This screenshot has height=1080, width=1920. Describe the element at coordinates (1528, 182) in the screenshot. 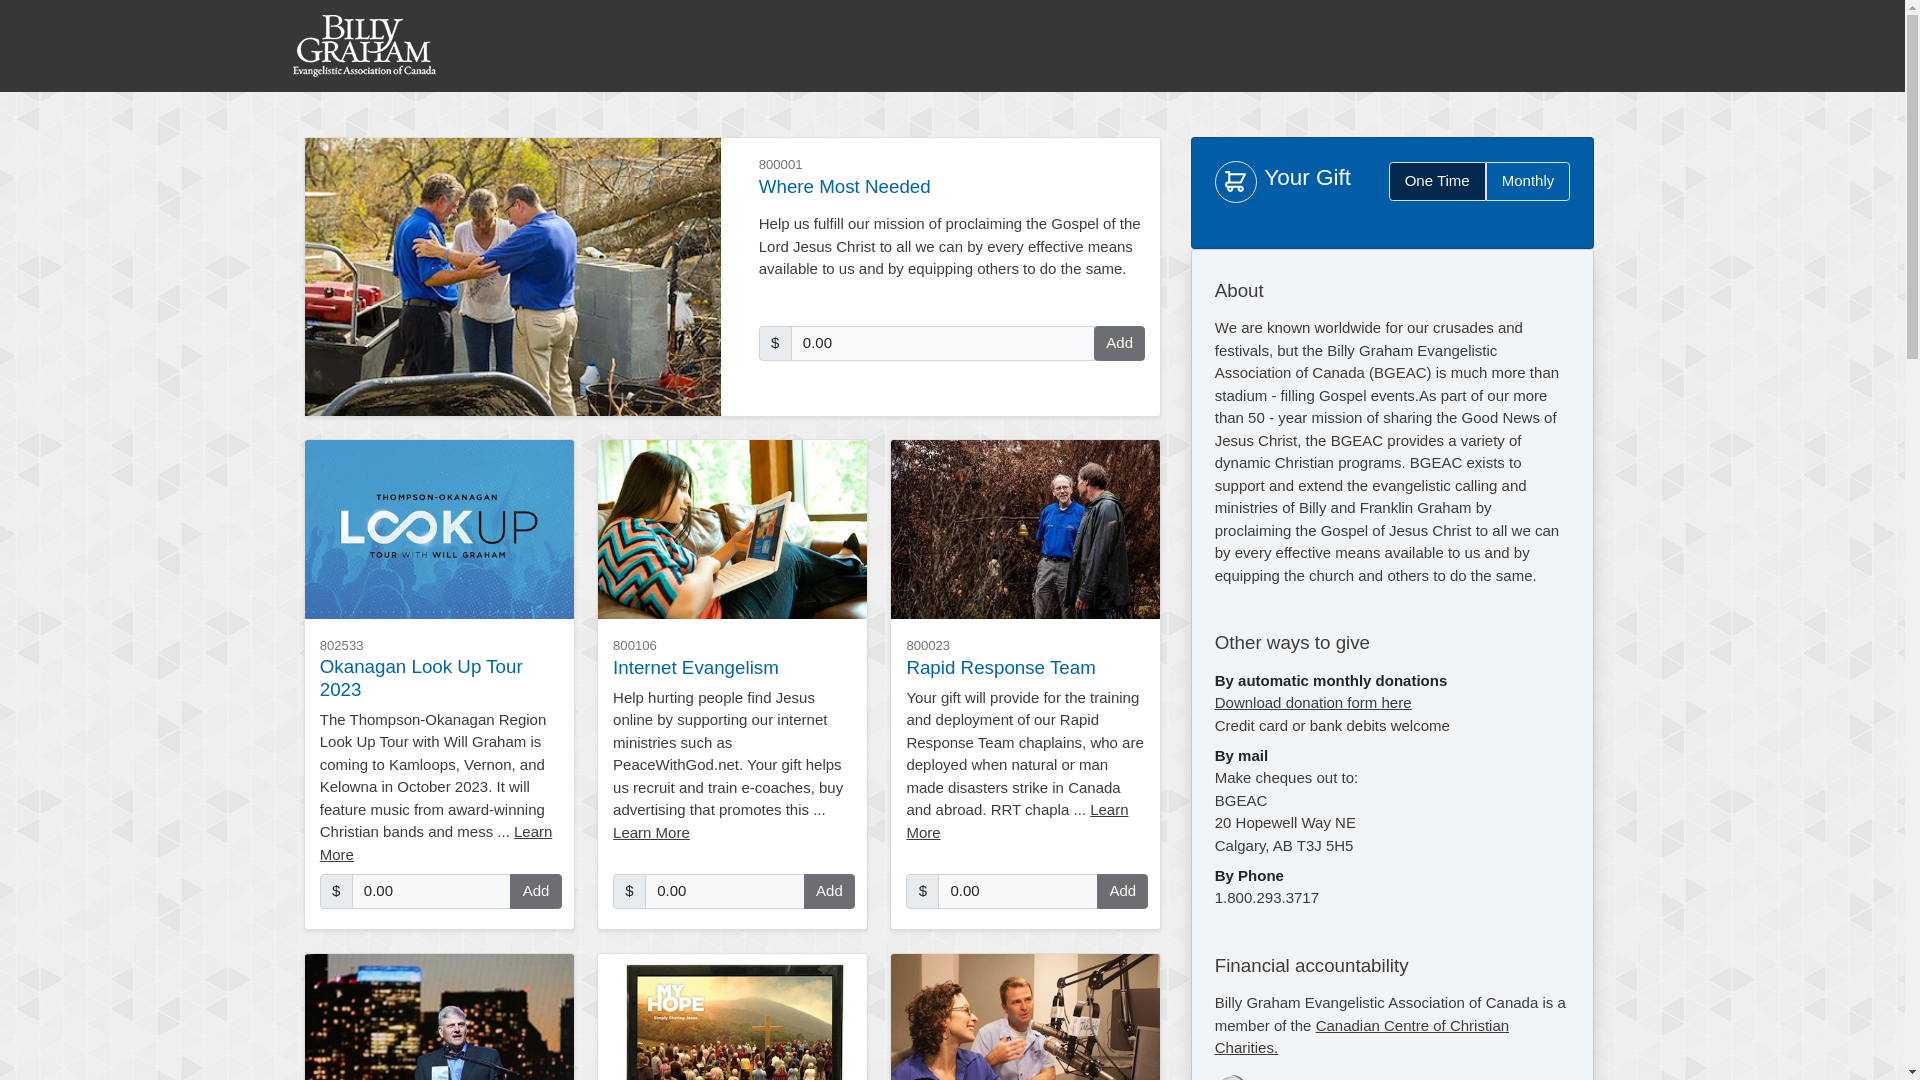

I see `Monthly` at that location.